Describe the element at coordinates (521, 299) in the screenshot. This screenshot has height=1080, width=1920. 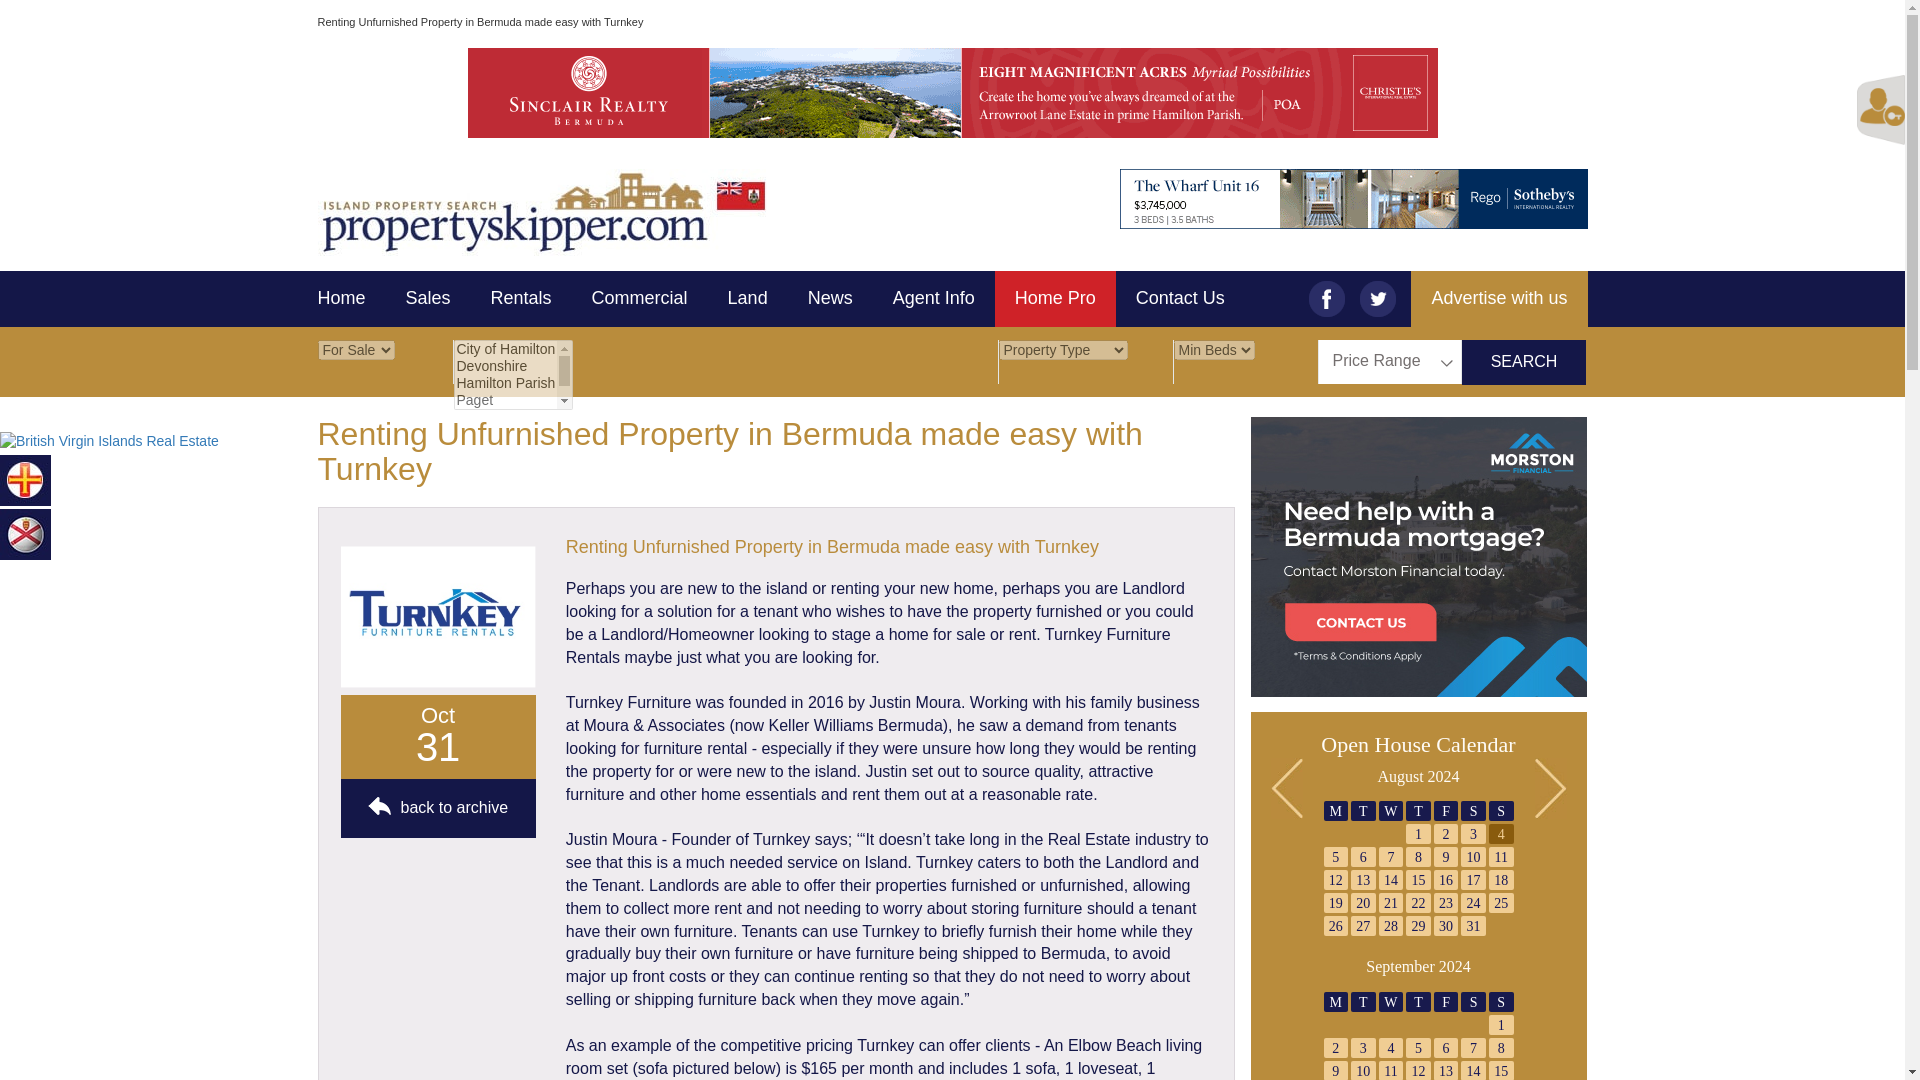
I see `Rentals` at that location.